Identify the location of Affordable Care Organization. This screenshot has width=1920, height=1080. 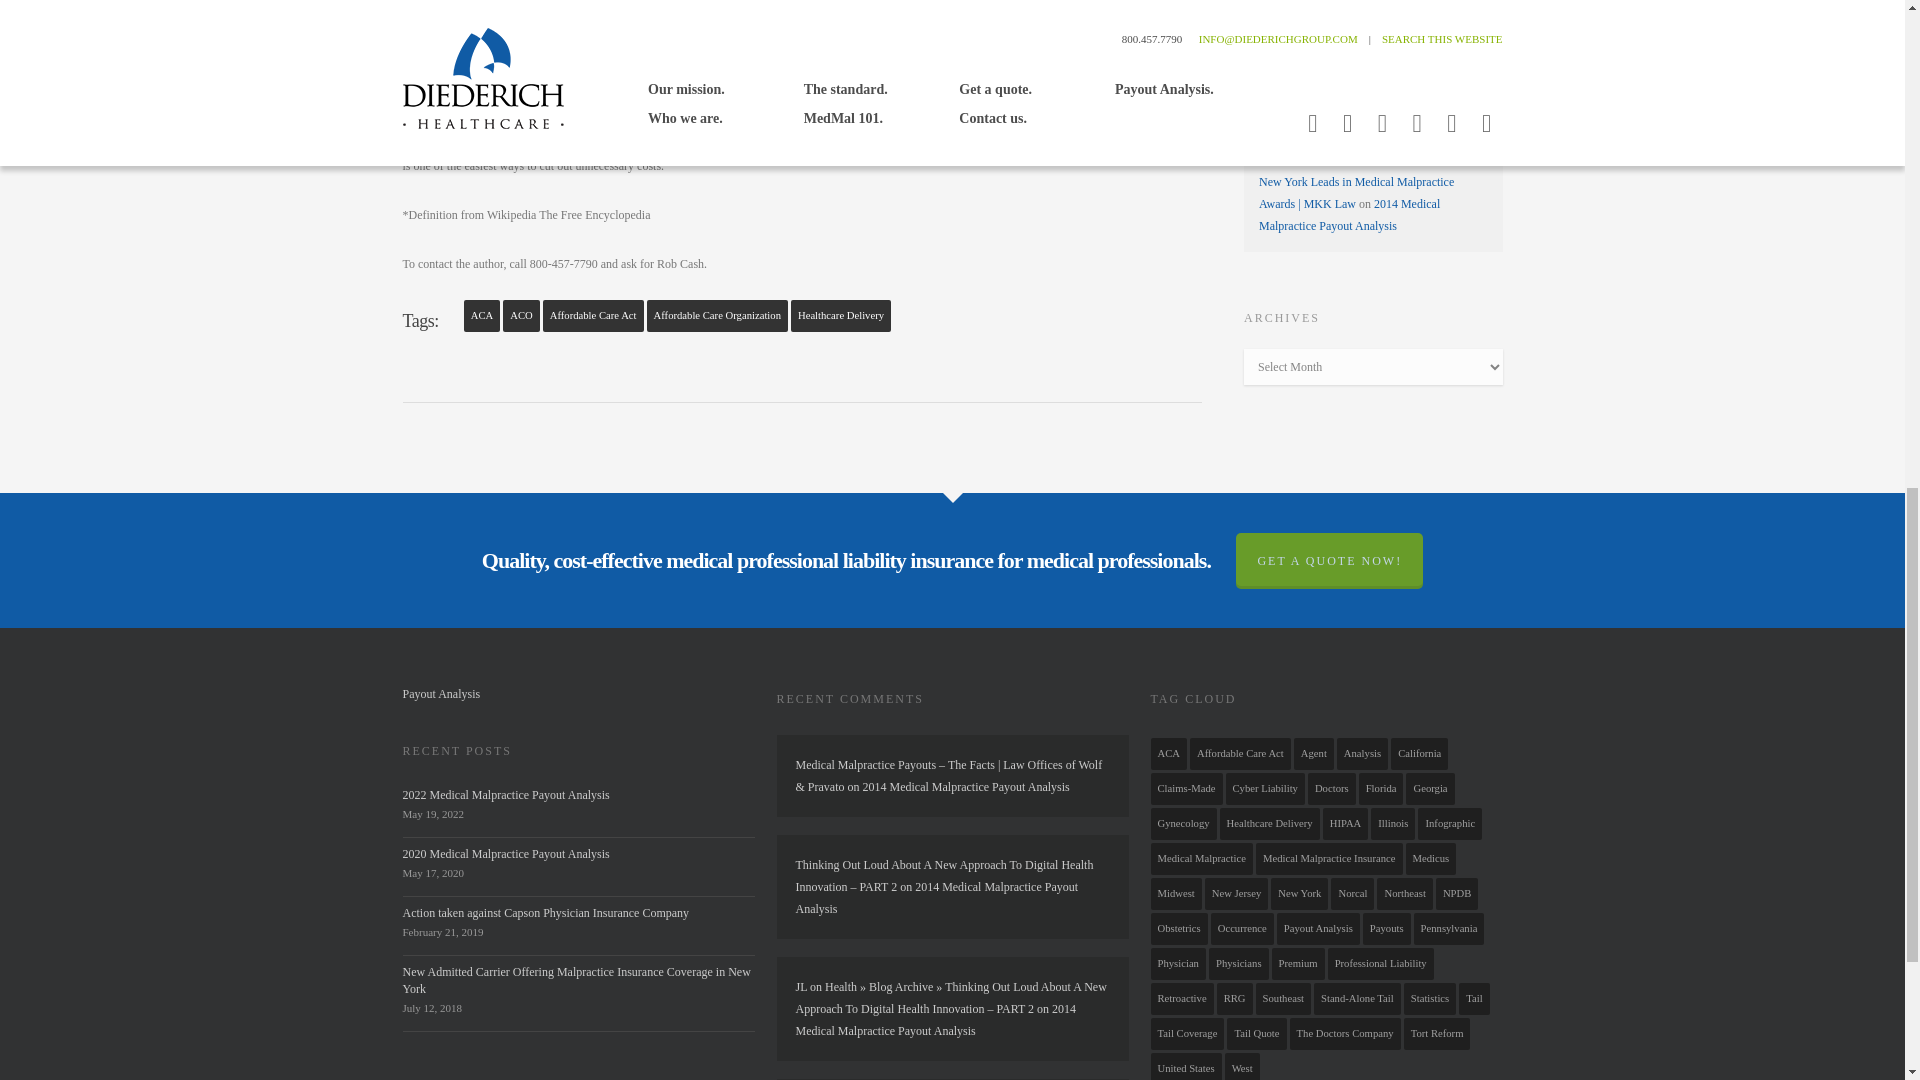
(717, 316).